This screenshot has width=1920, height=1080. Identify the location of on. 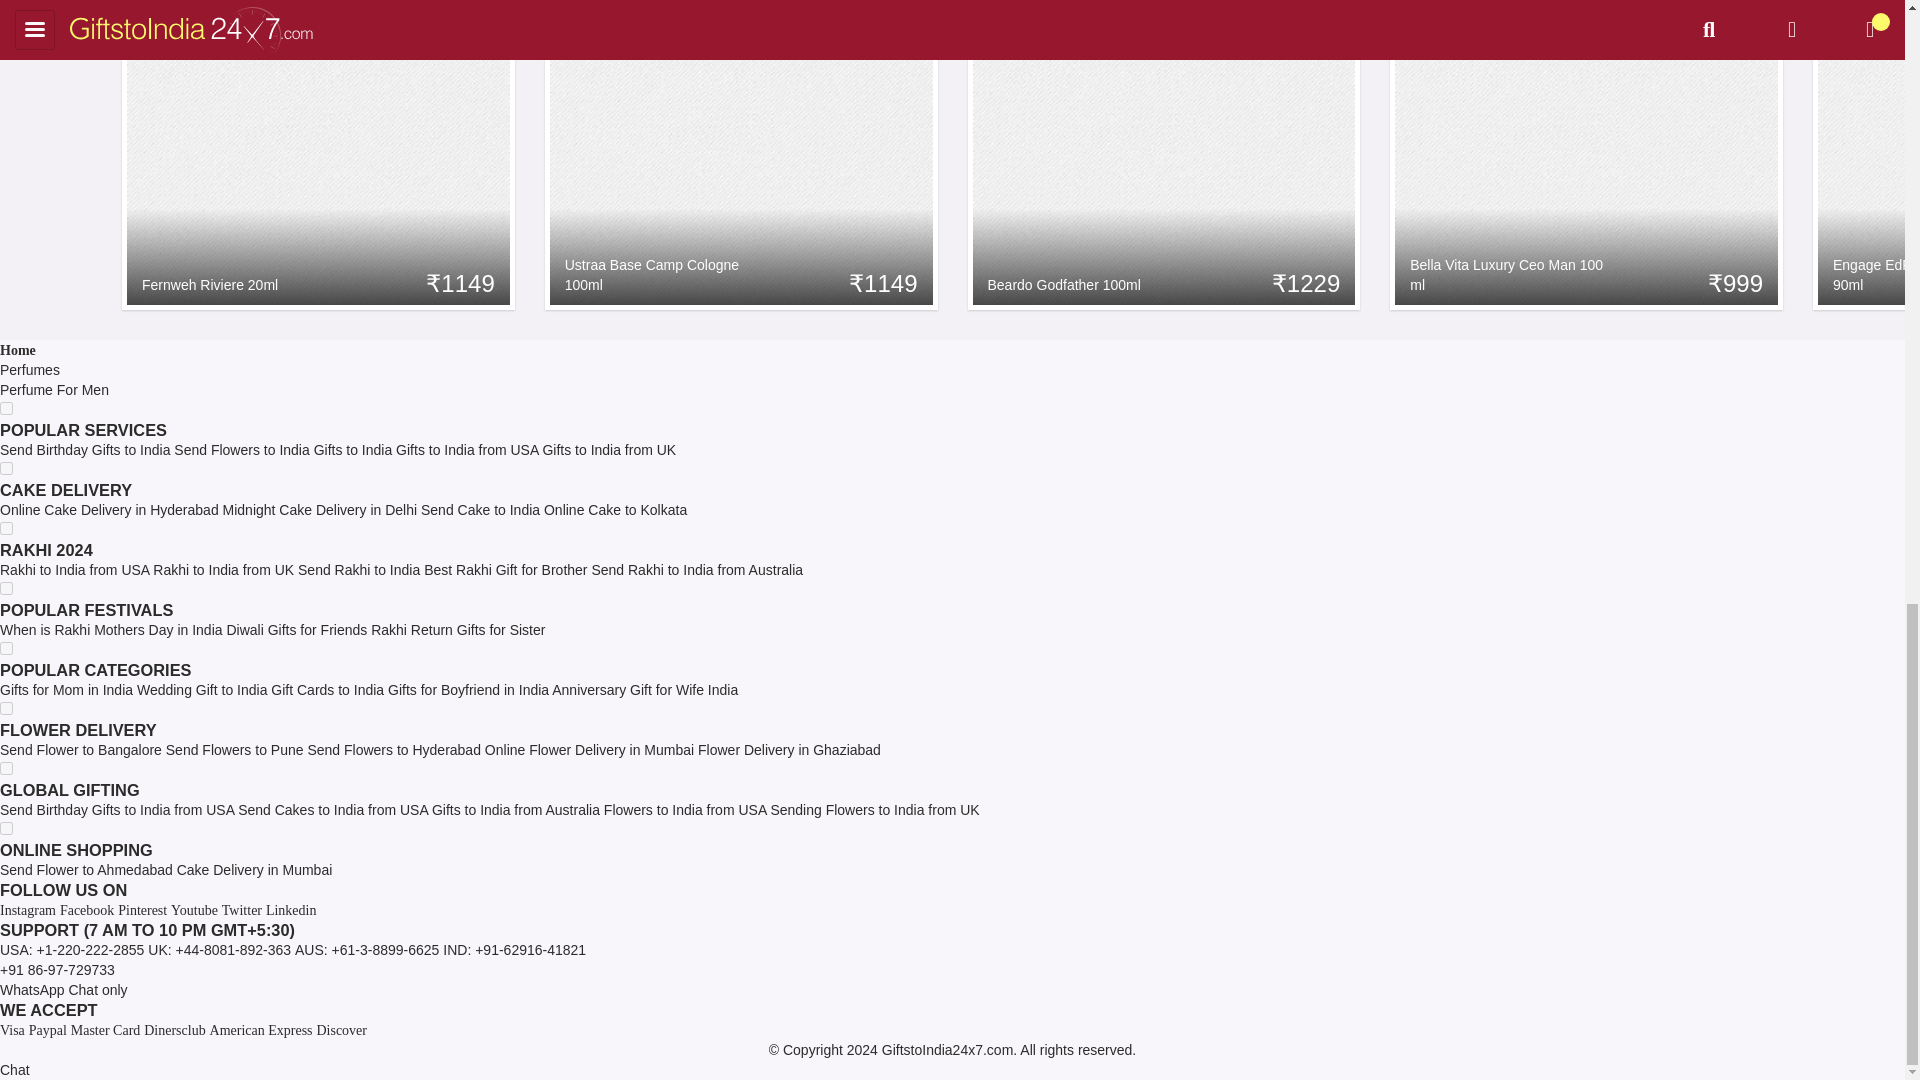
(6, 408).